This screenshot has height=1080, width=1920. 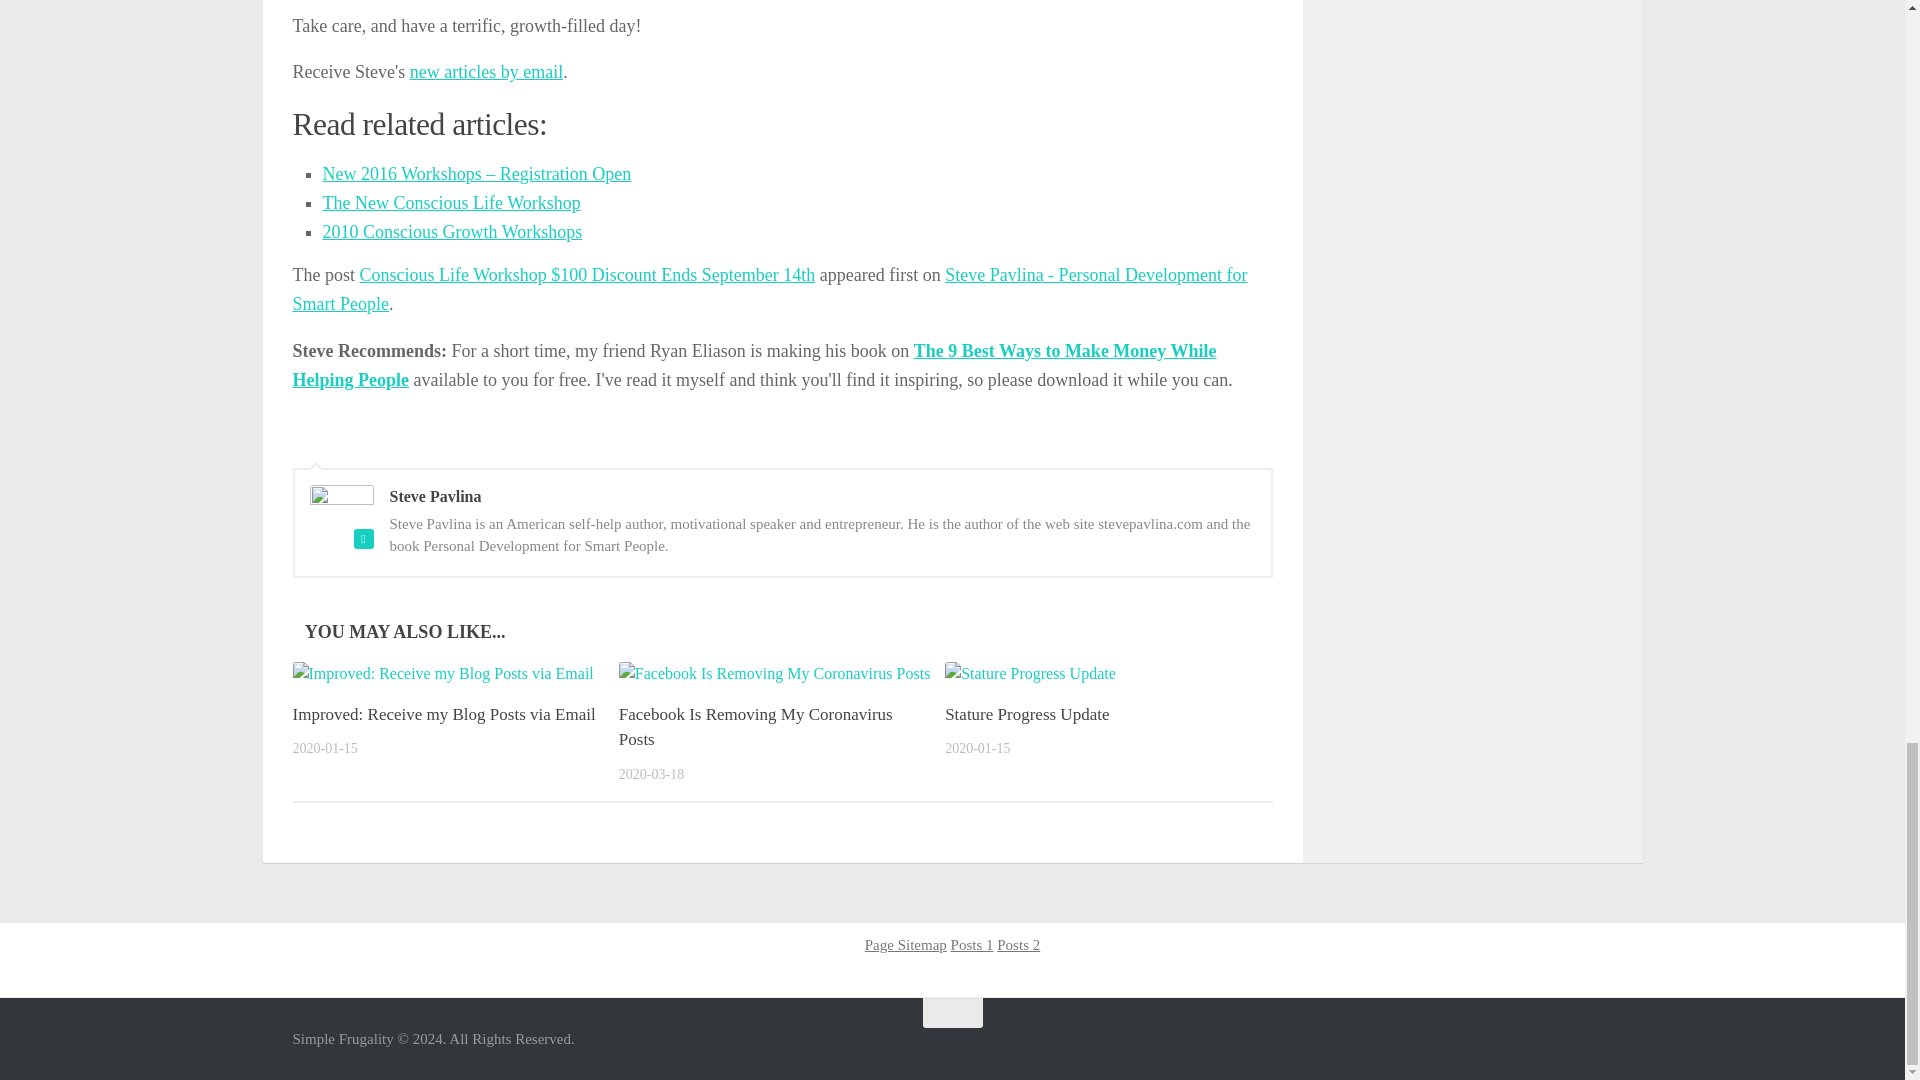 I want to click on The 9 Best Ways to Make Money While Helping People, so click(x=753, y=365).